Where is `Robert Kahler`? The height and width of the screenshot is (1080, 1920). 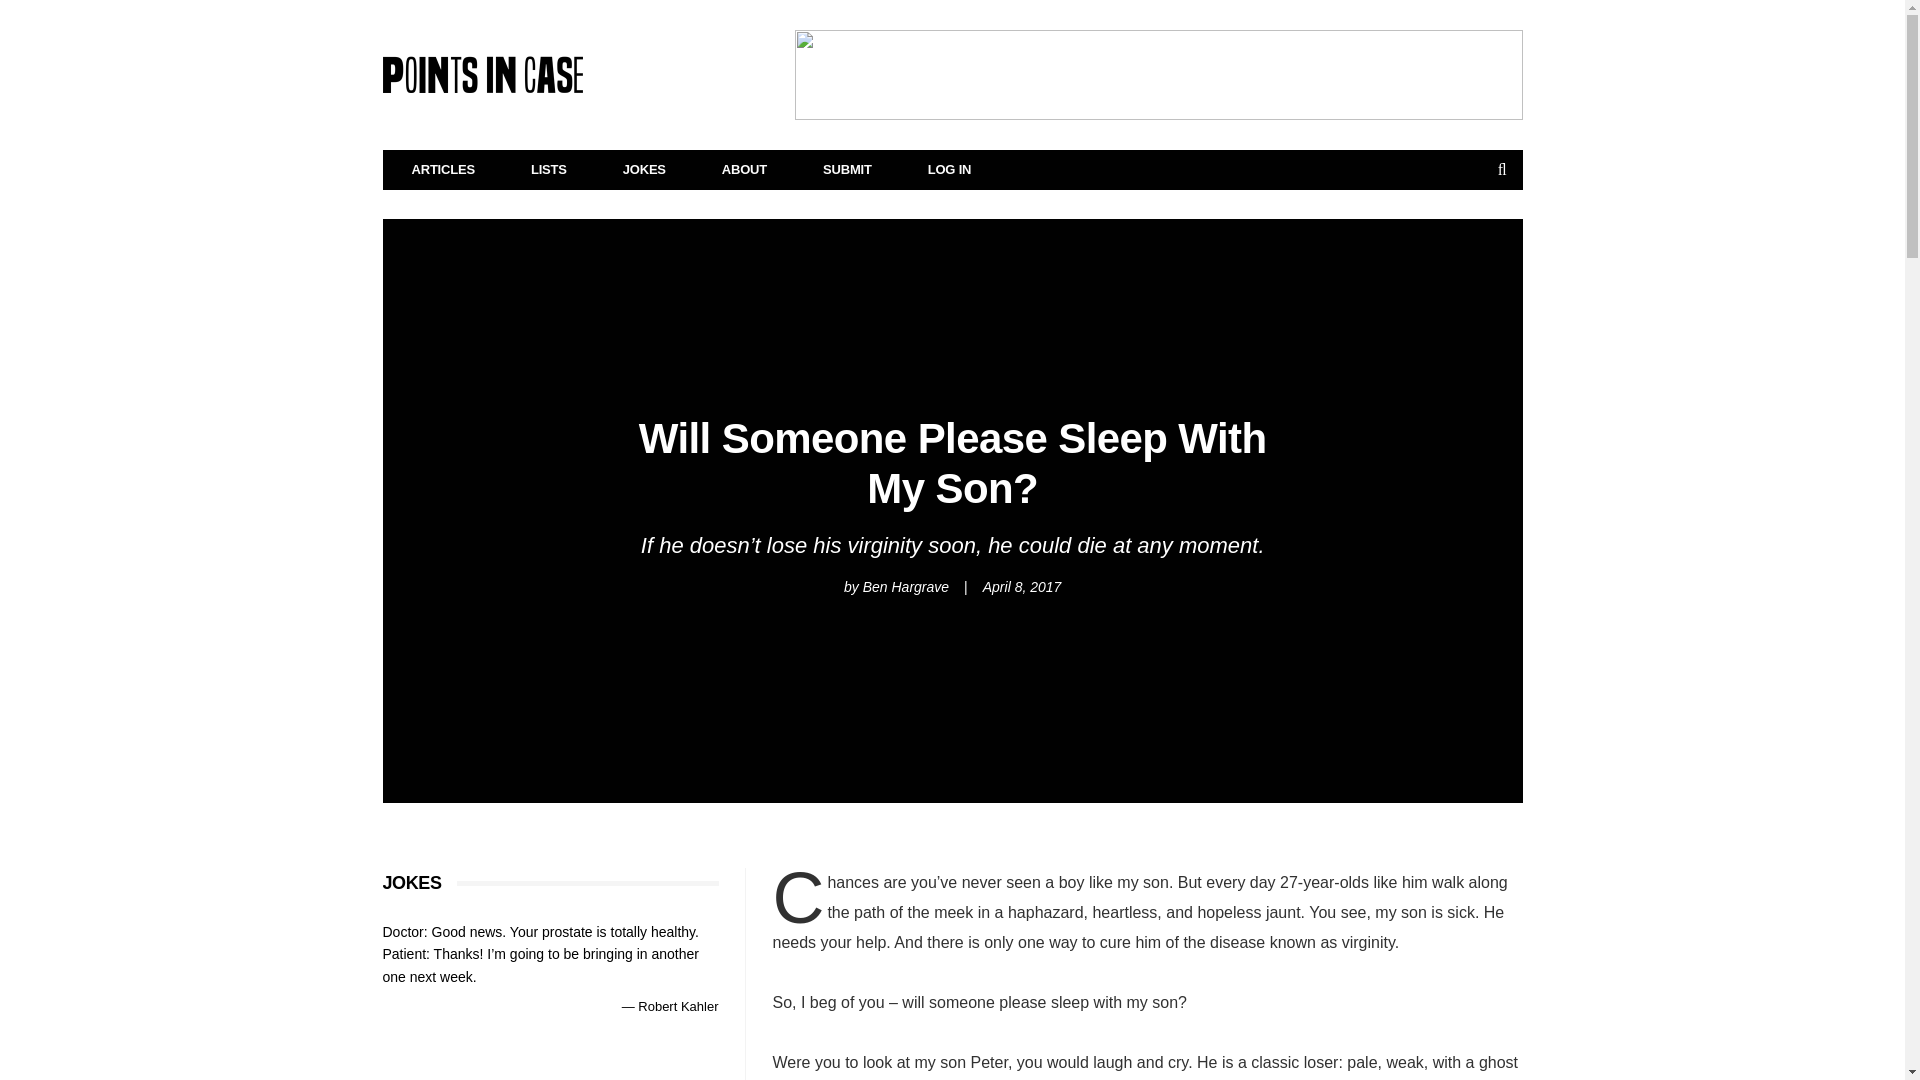
Robert Kahler is located at coordinates (678, 1006).